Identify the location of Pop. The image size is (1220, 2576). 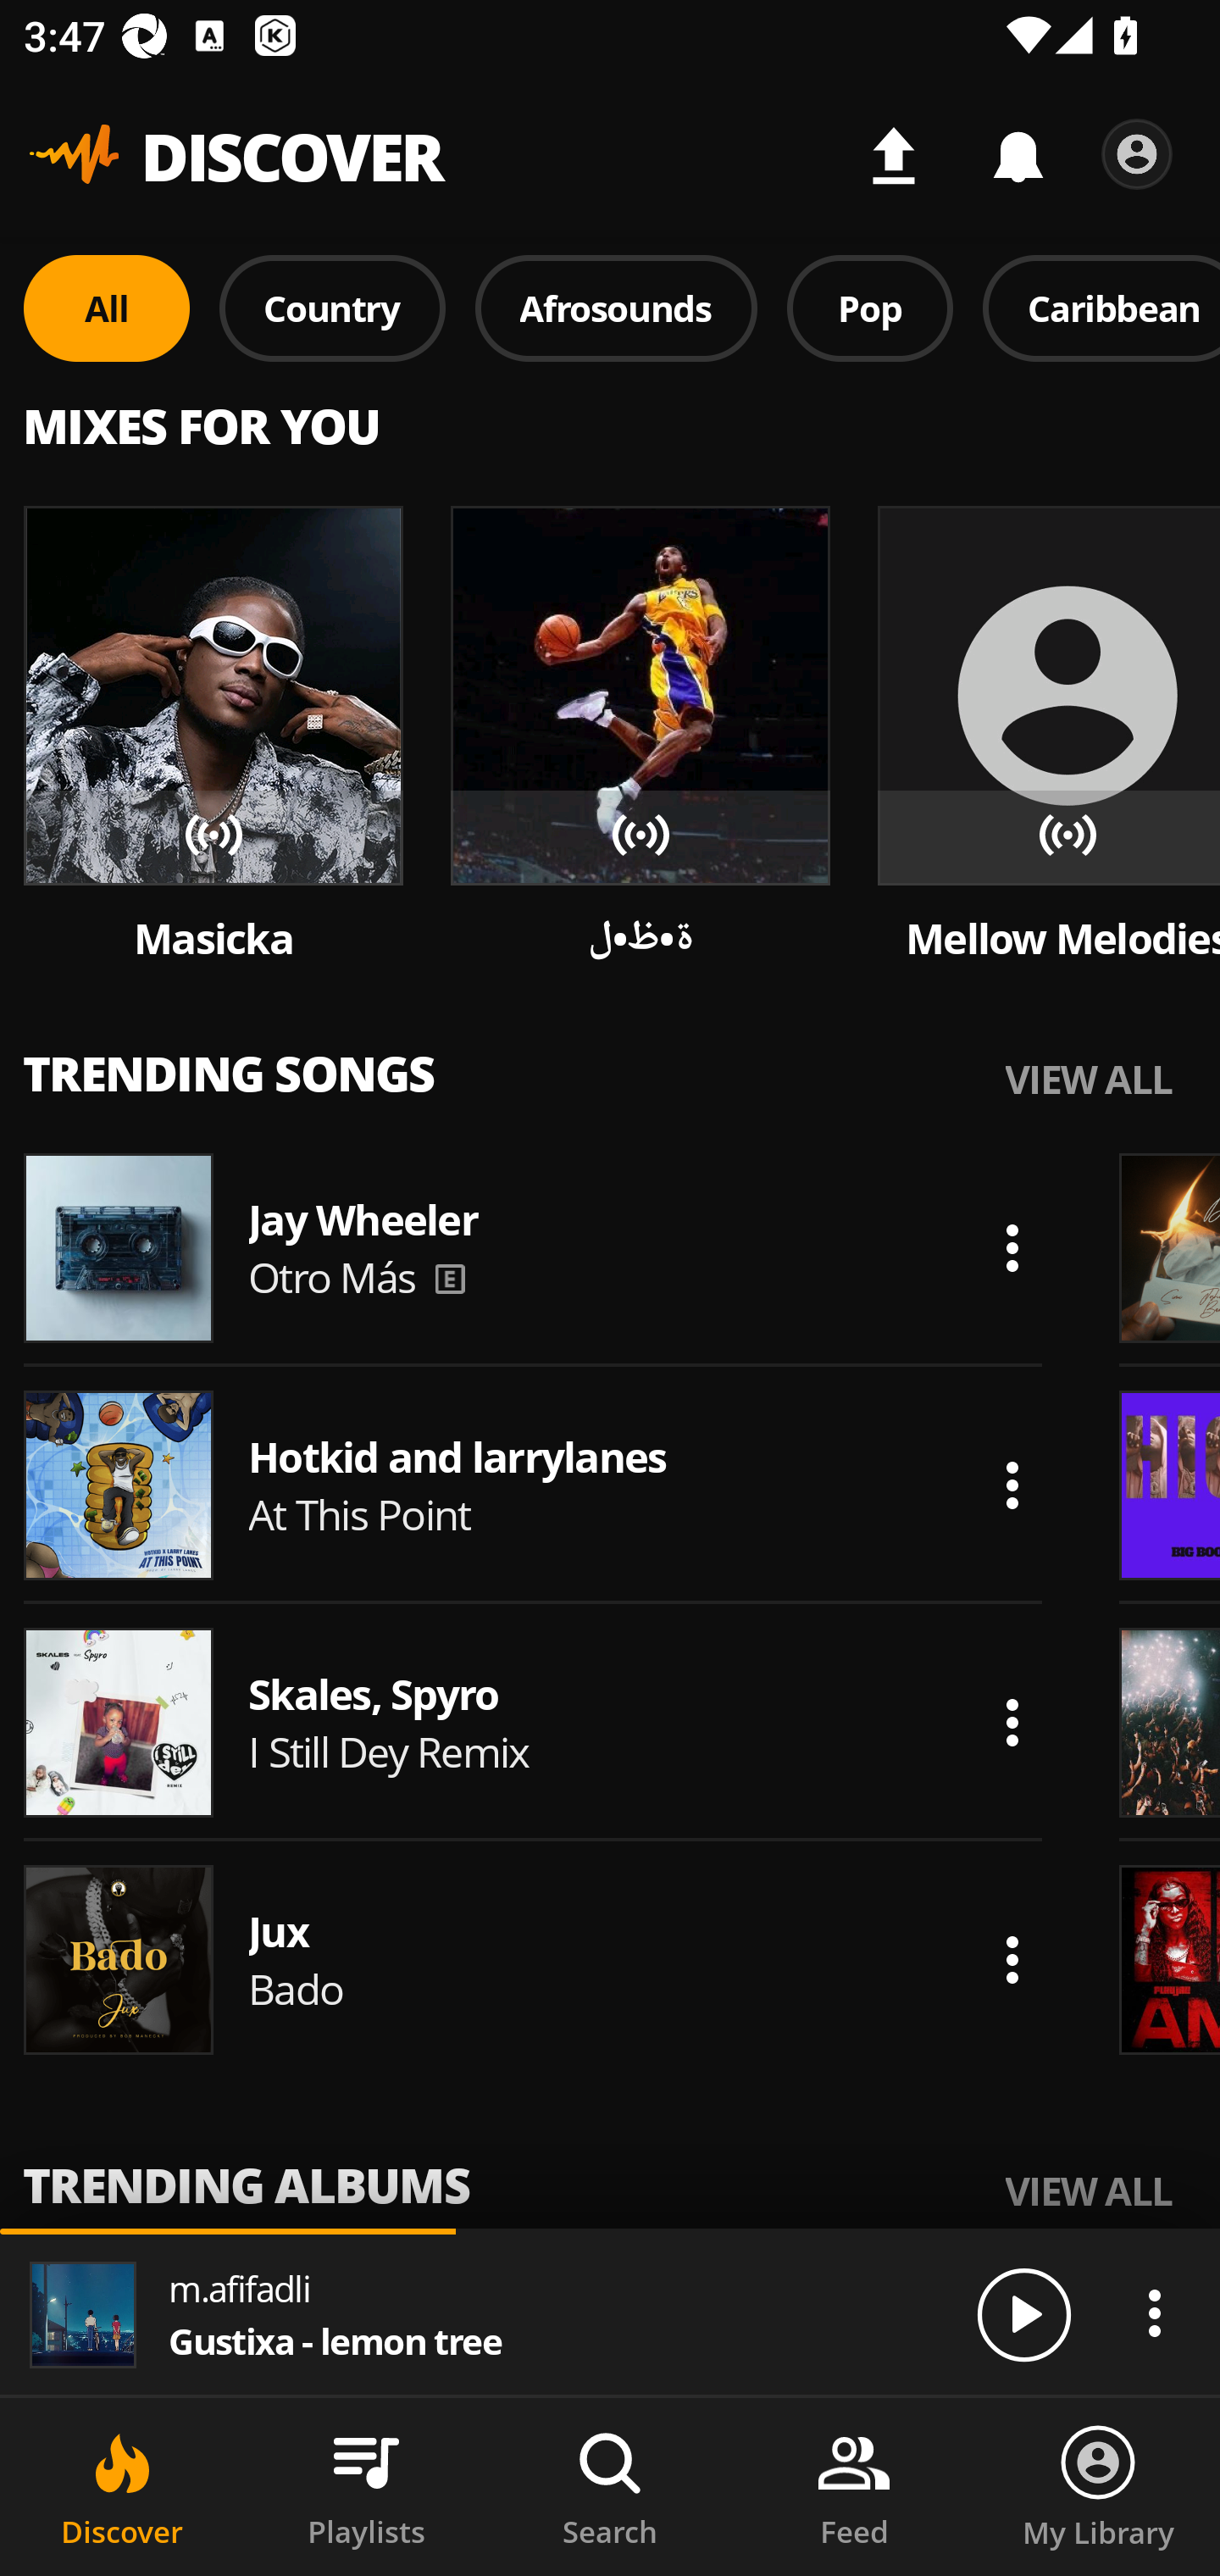
(869, 307).